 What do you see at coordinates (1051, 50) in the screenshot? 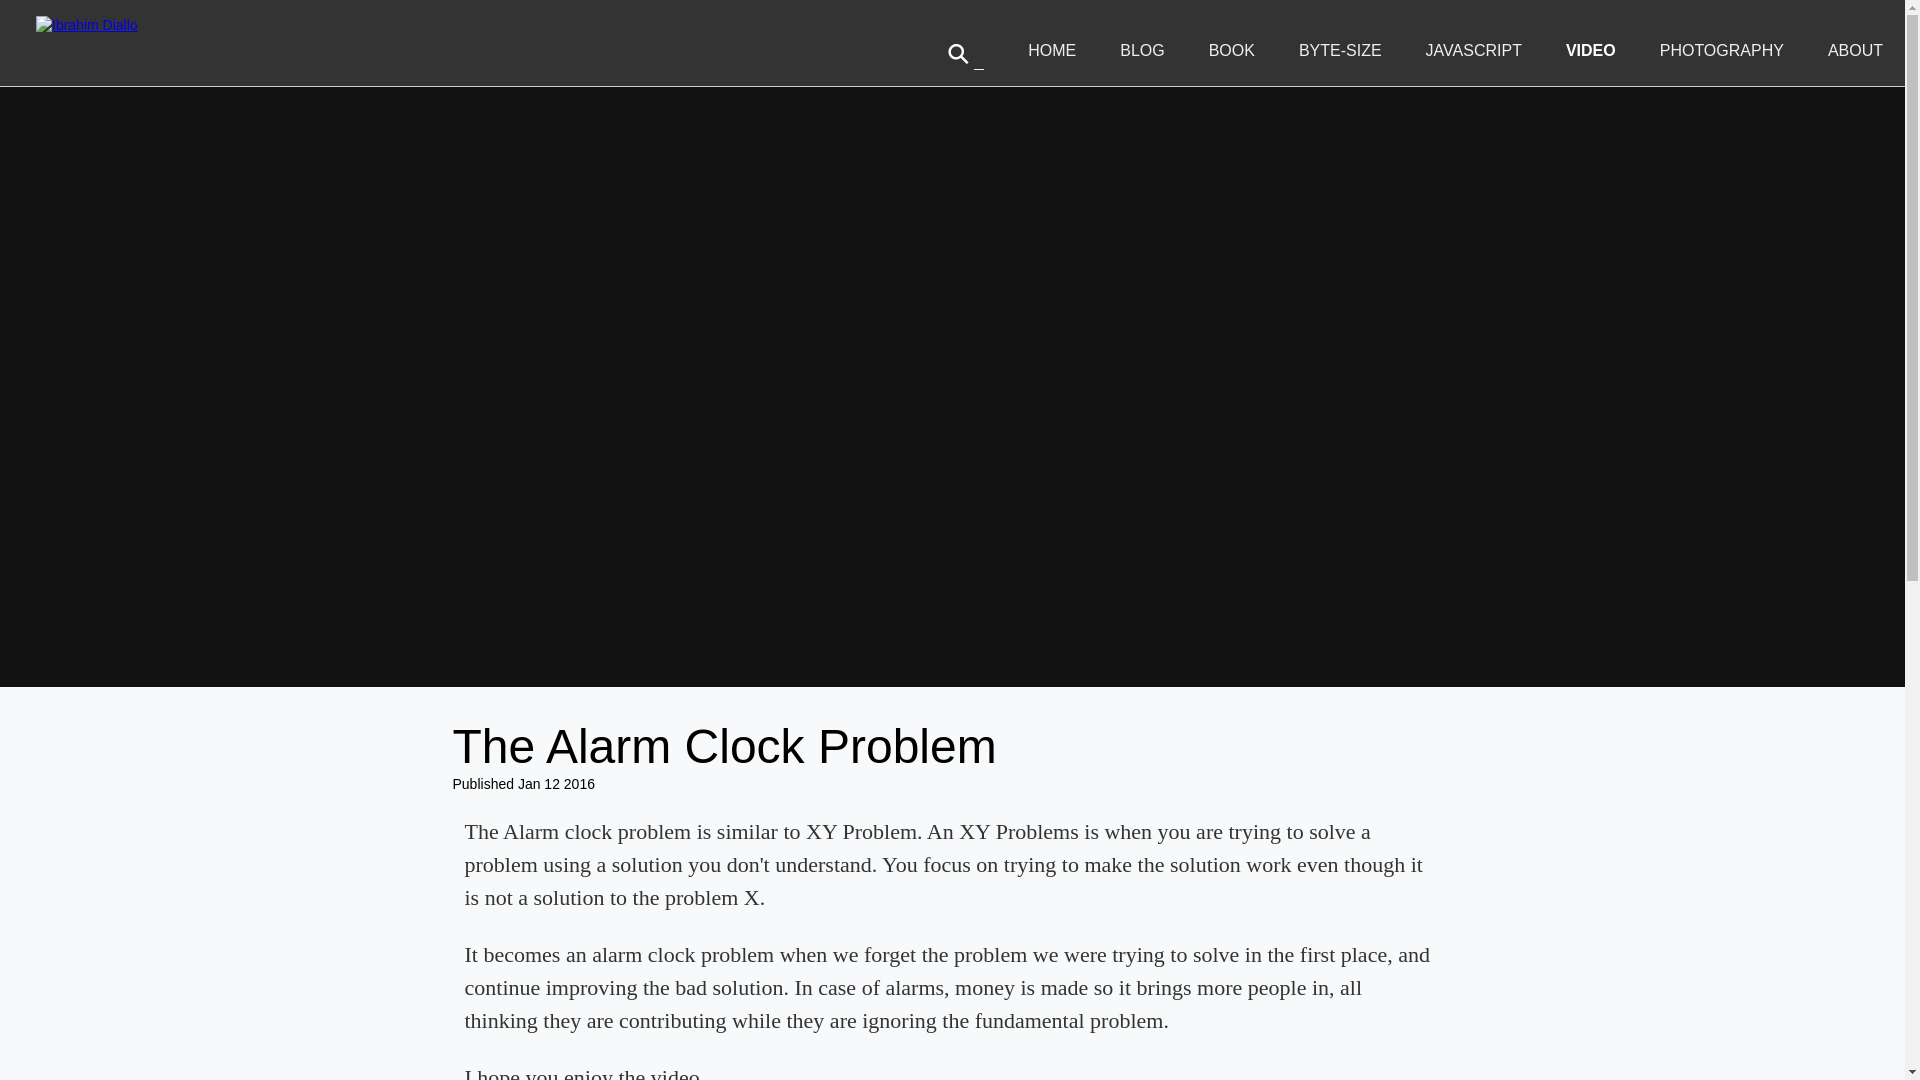
I see `HOME` at bounding box center [1051, 50].